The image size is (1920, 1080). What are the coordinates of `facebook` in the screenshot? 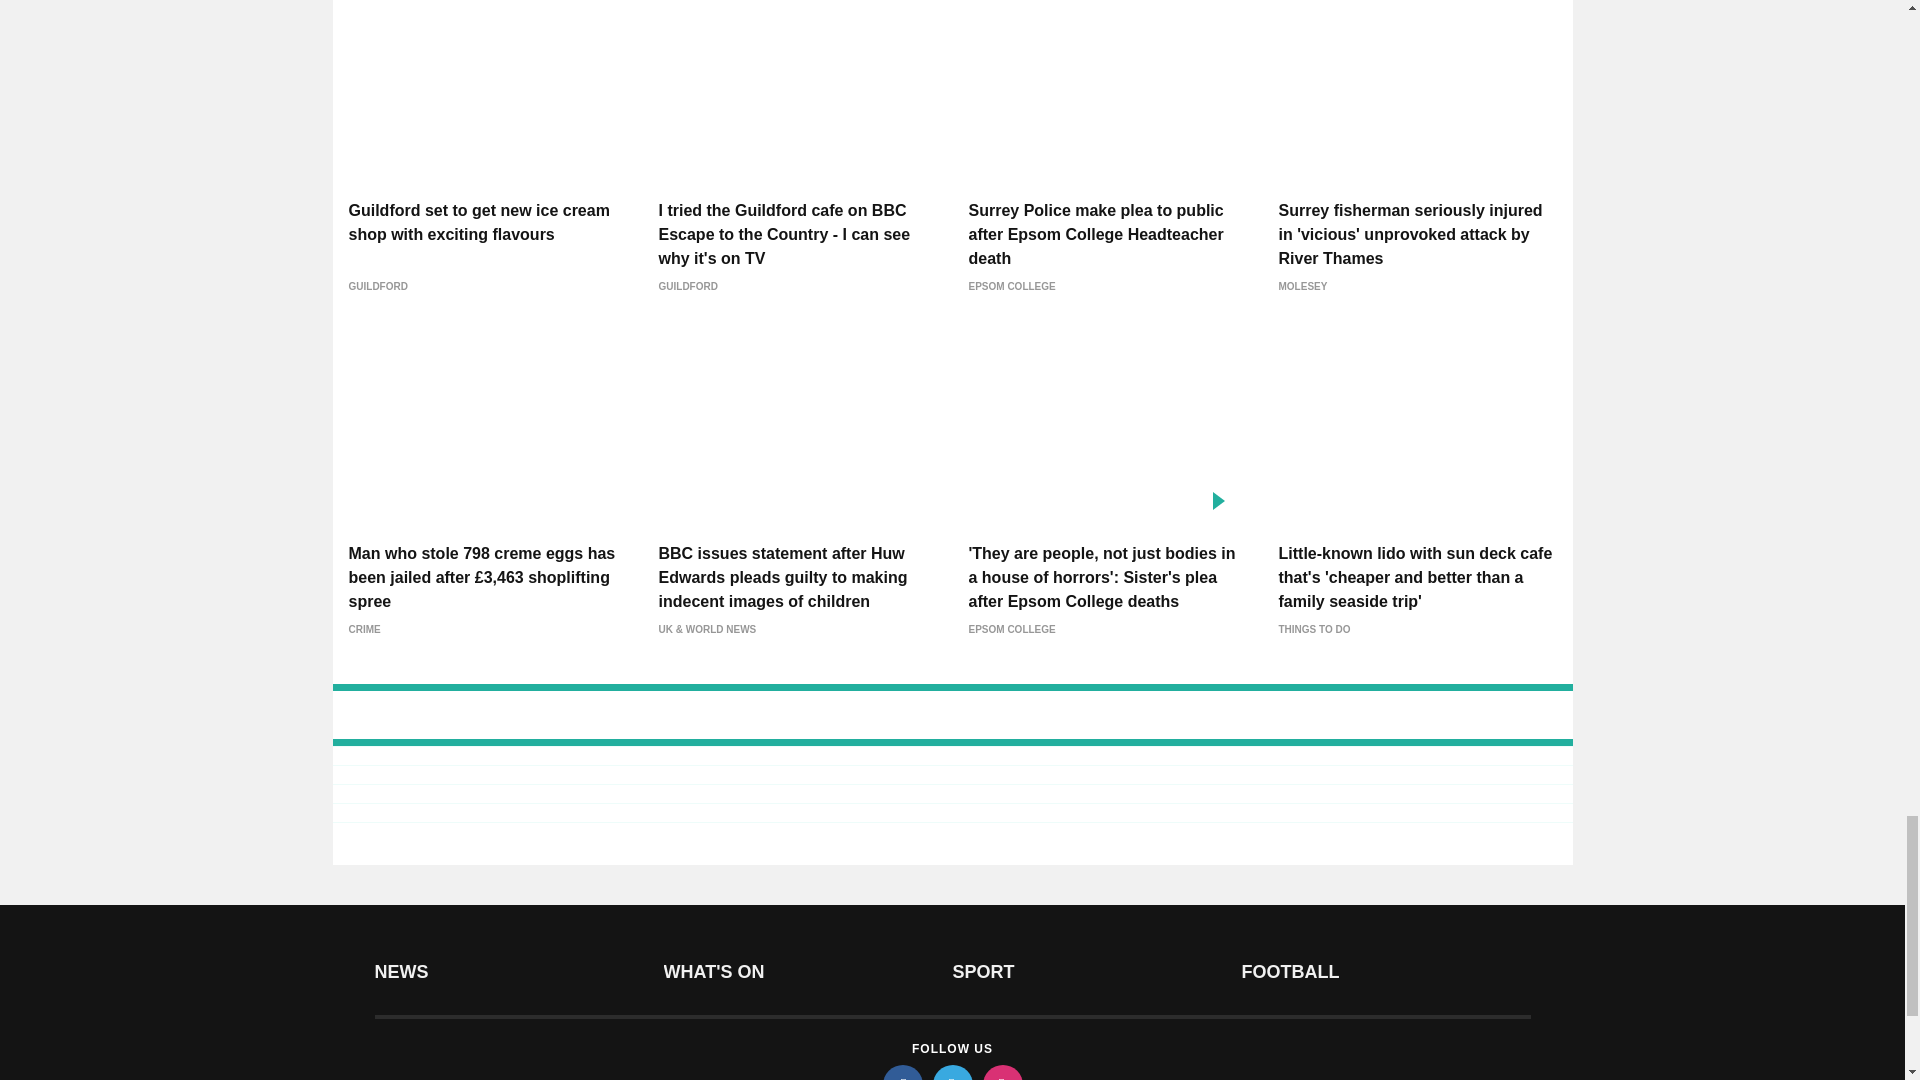 It's located at (901, 1072).